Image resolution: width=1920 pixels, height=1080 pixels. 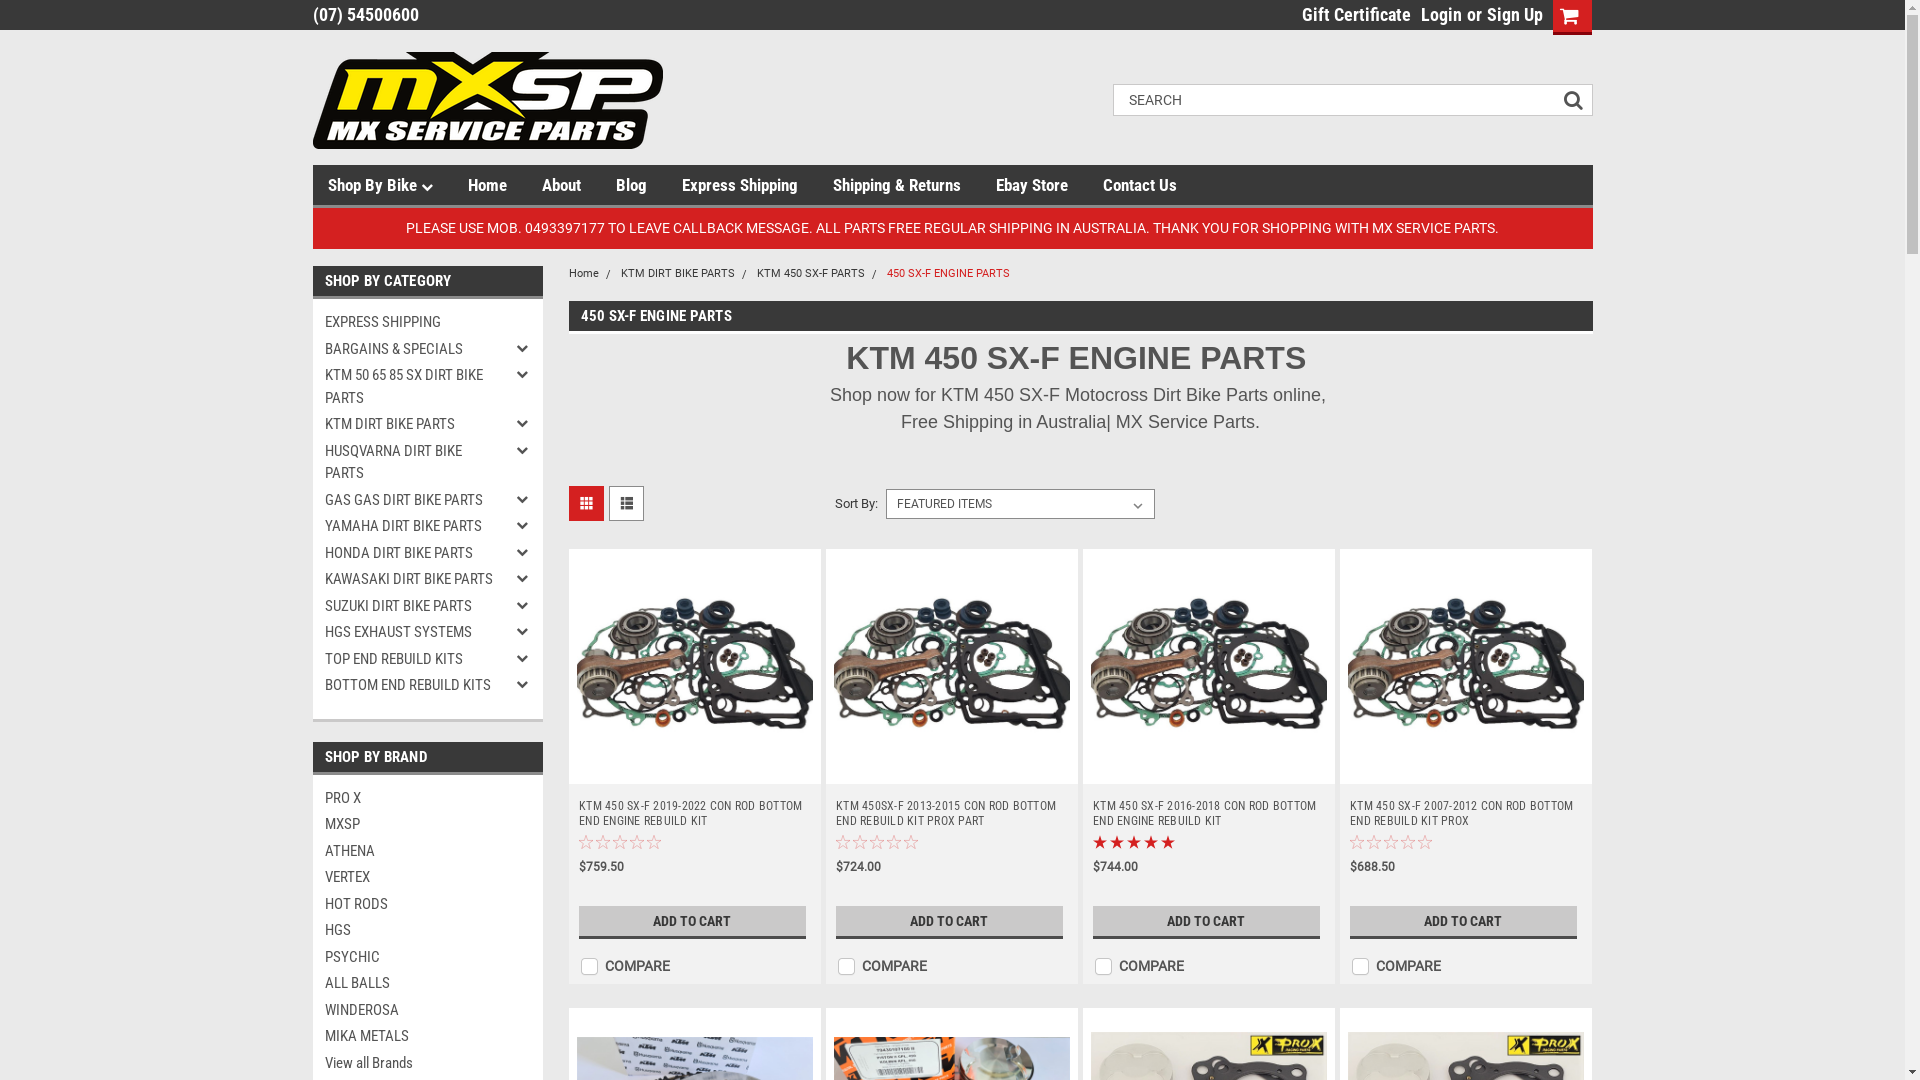 What do you see at coordinates (427, 852) in the screenshot?
I see `ATHENA` at bounding box center [427, 852].